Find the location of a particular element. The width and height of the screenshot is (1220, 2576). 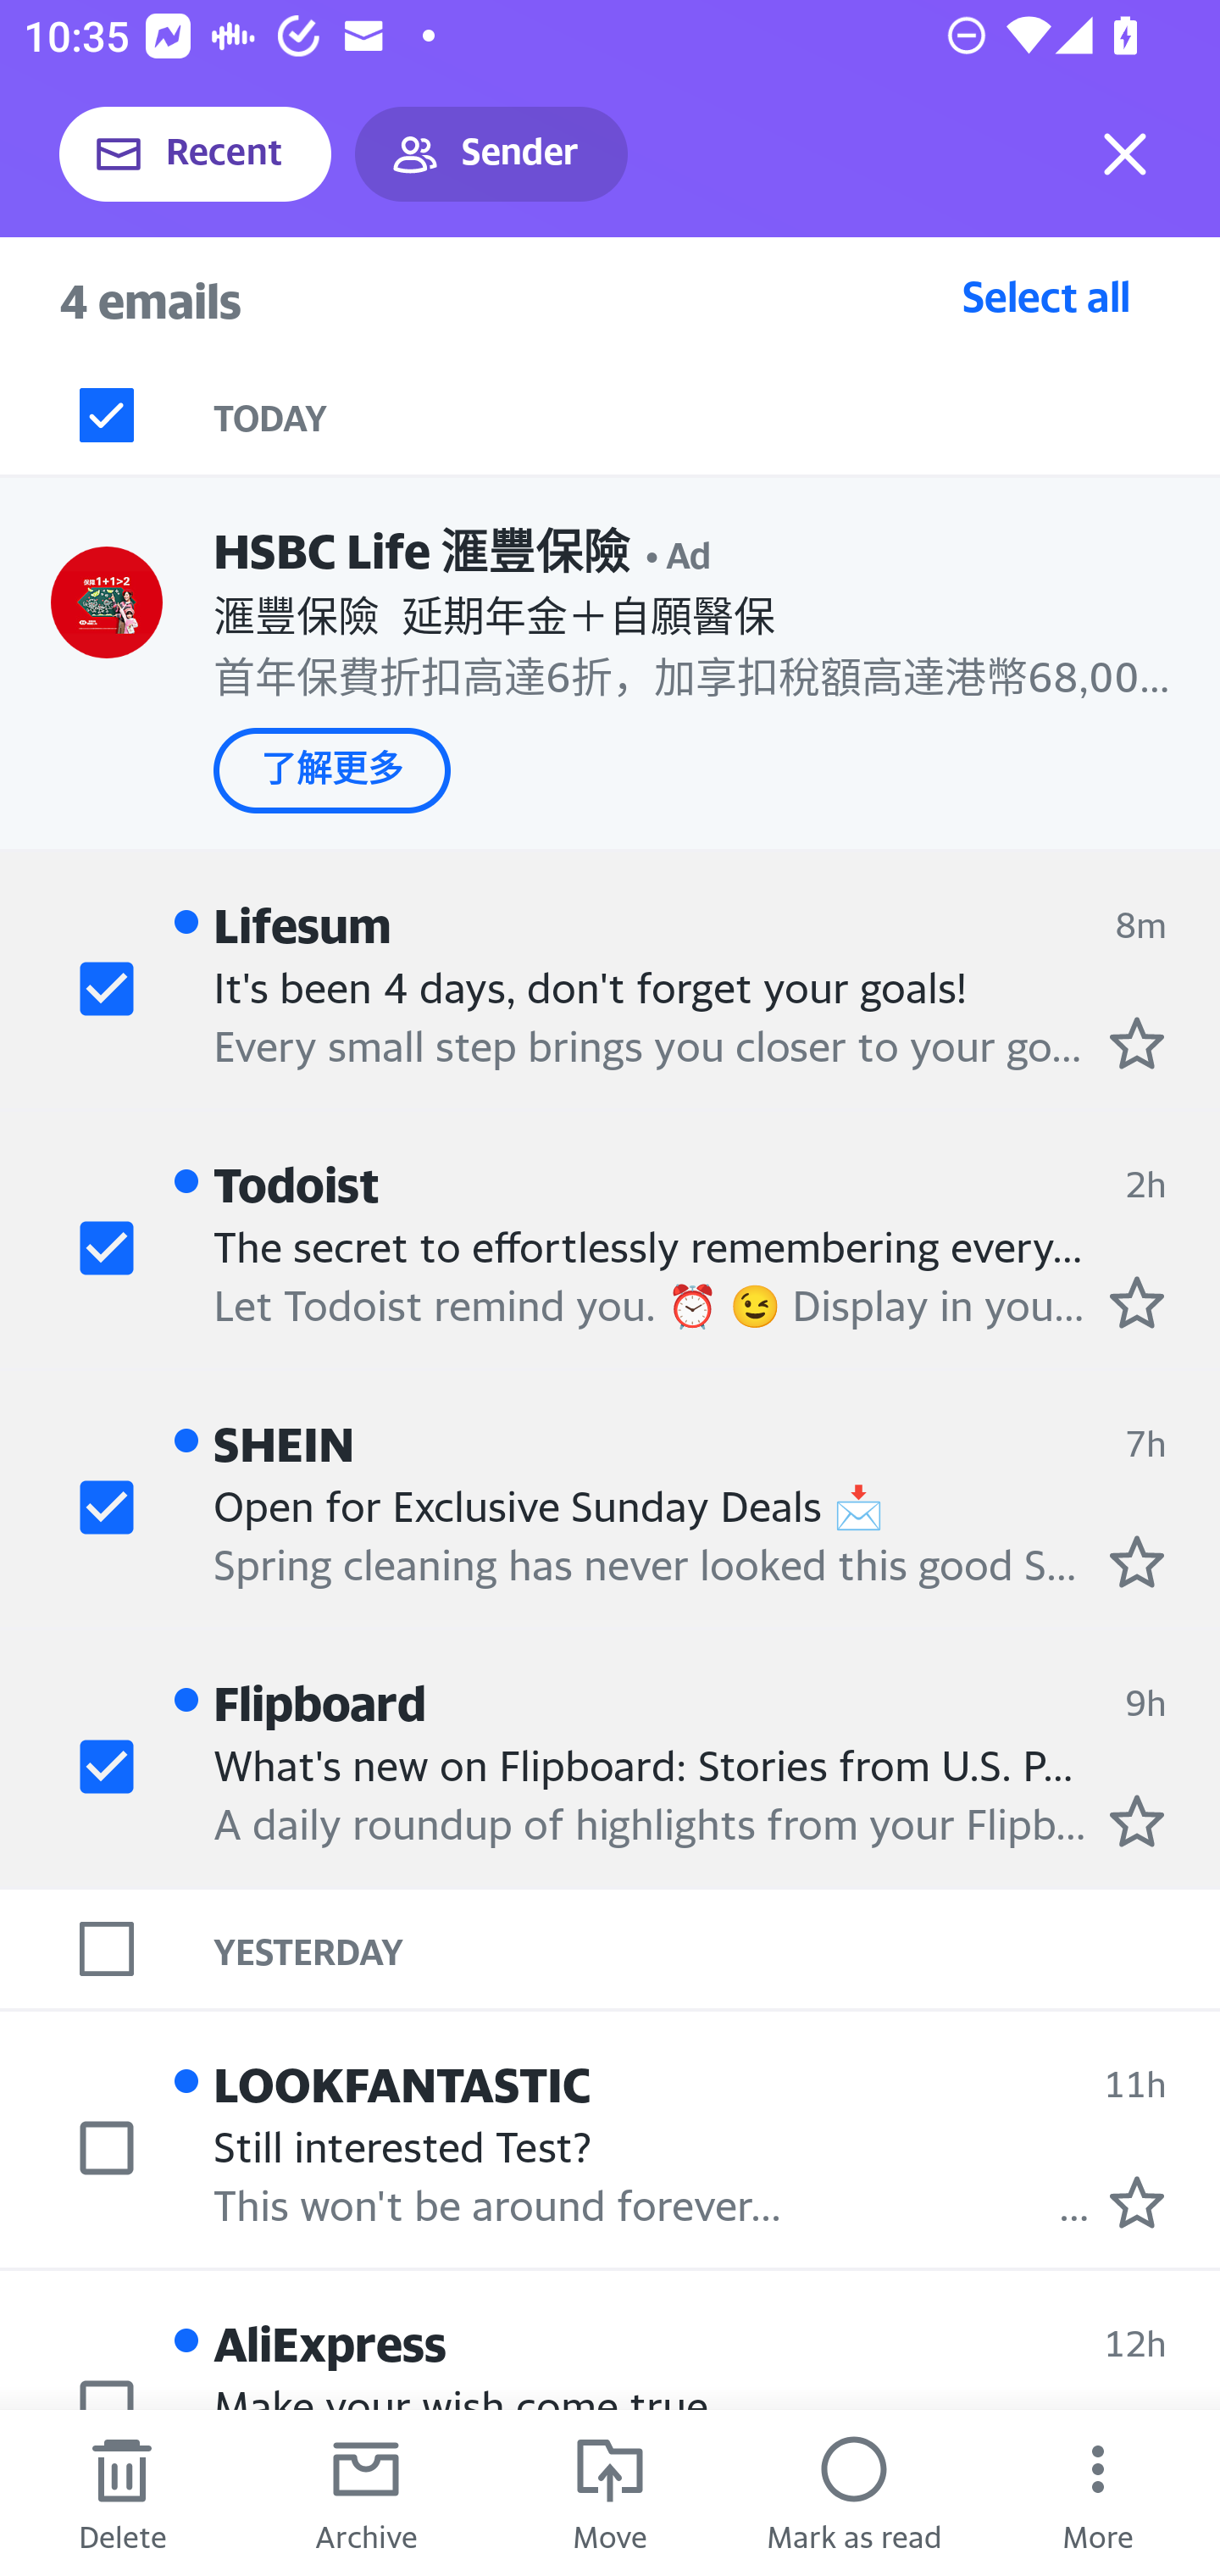

Mark as starred. is located at coordinates (1137, 1819).